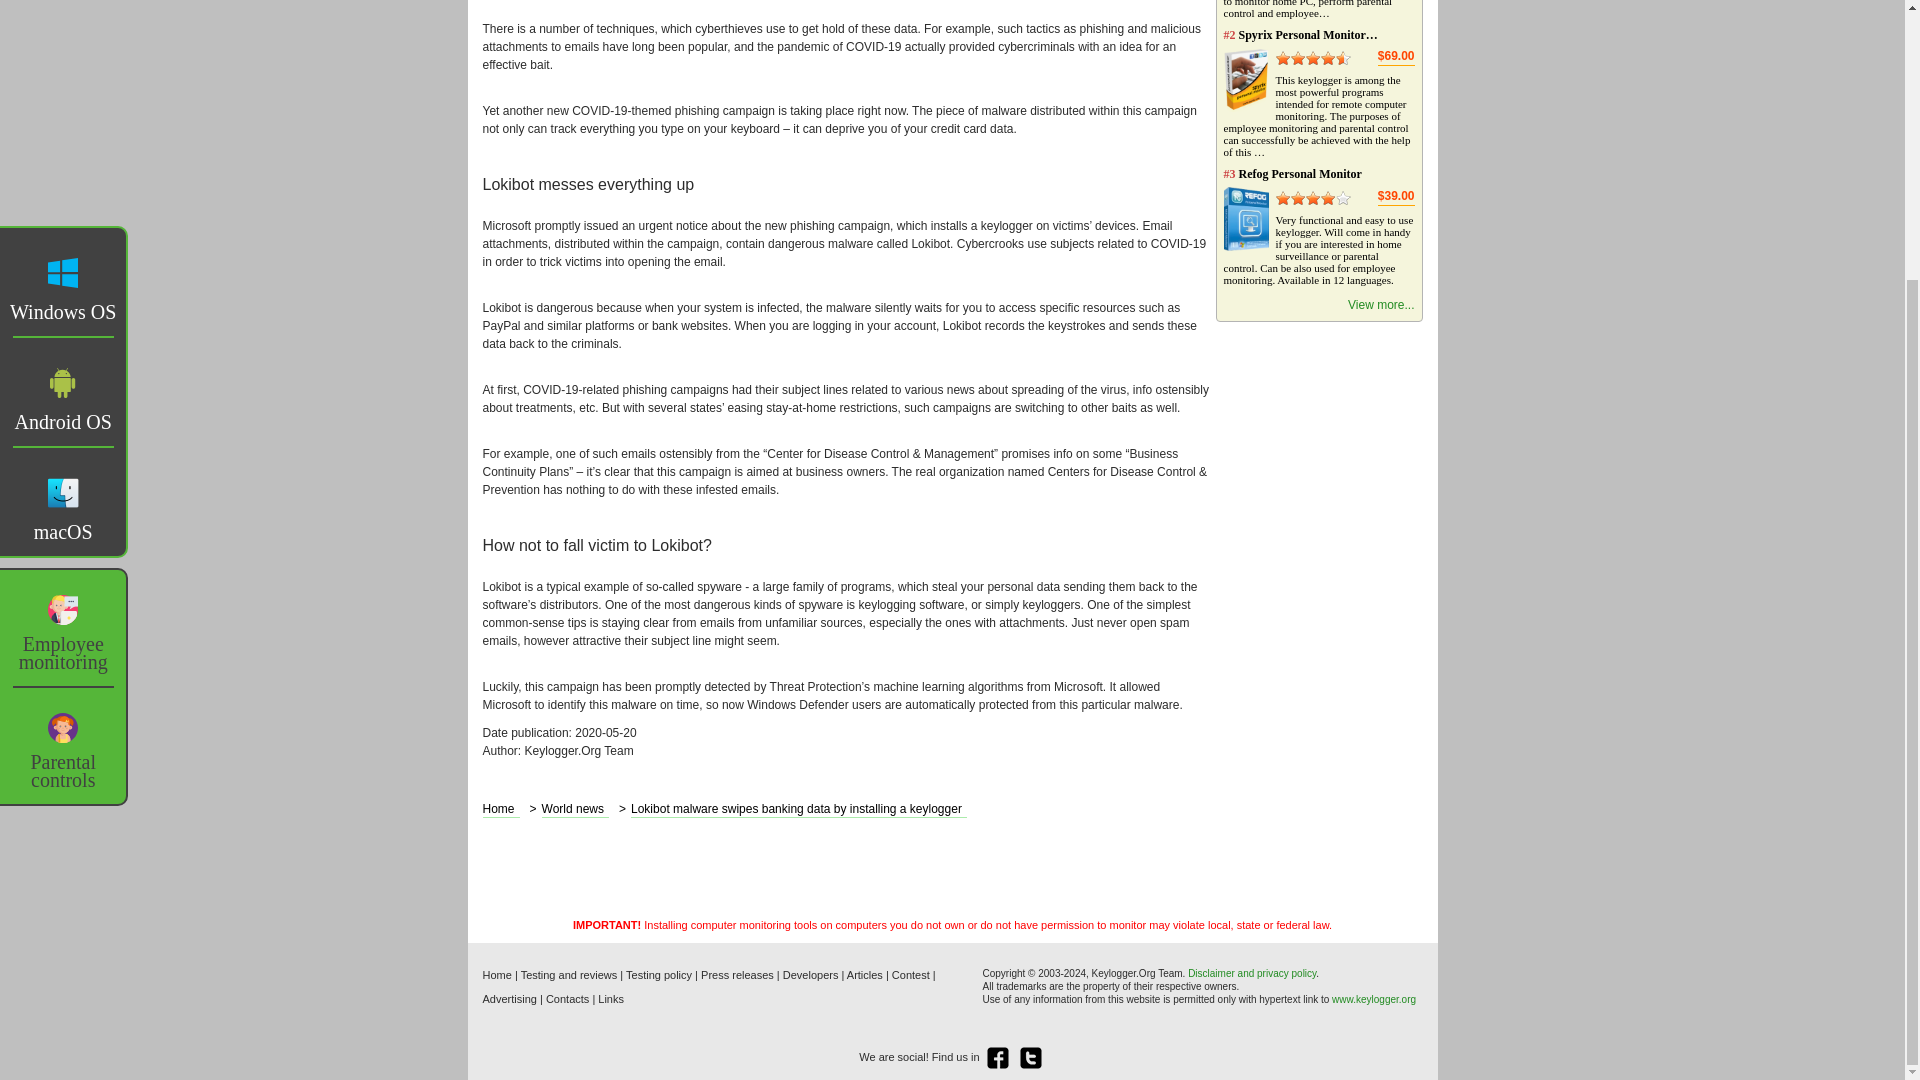 The width and height of the screenshot is (1920, 1080). Describe the element at coordinates (811, 974) in the screenshot. I see `Developers` at that location.